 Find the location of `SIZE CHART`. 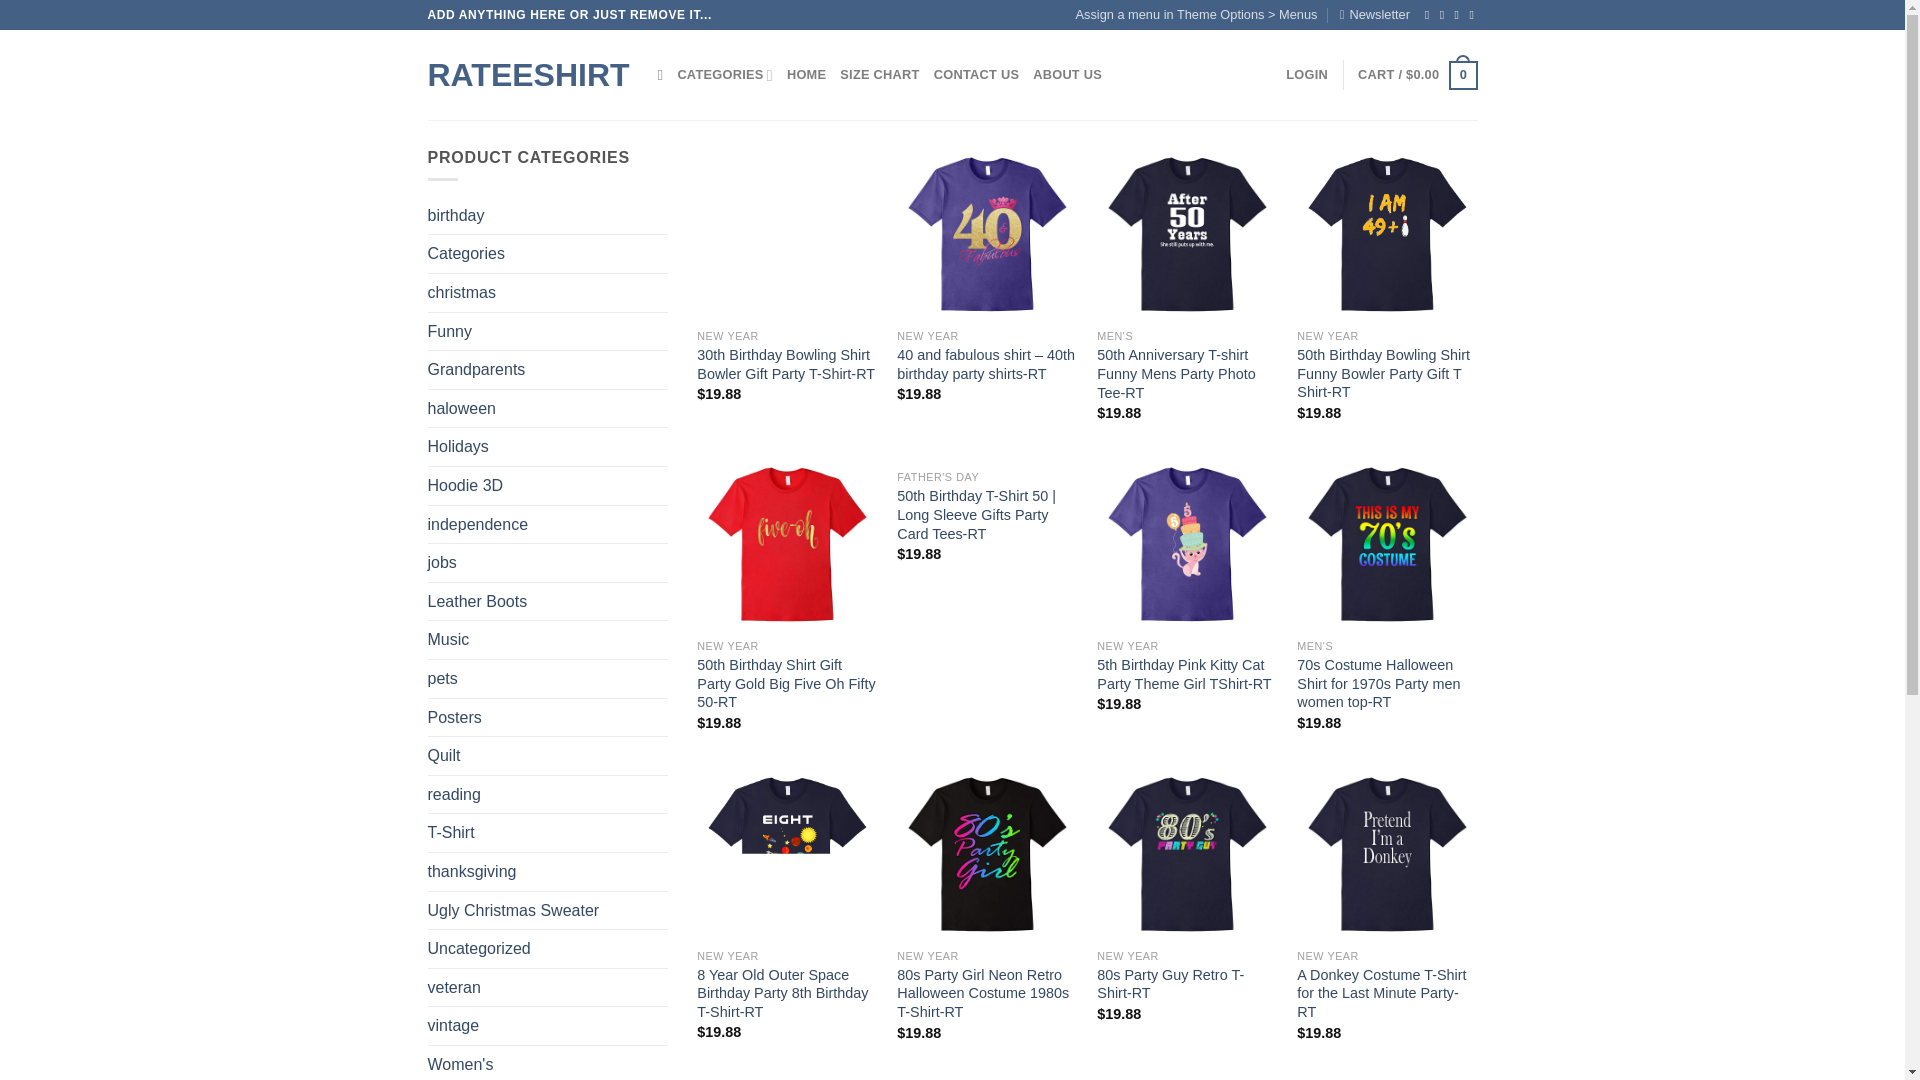

SIZE CHART is located at coordinates (880, 75).